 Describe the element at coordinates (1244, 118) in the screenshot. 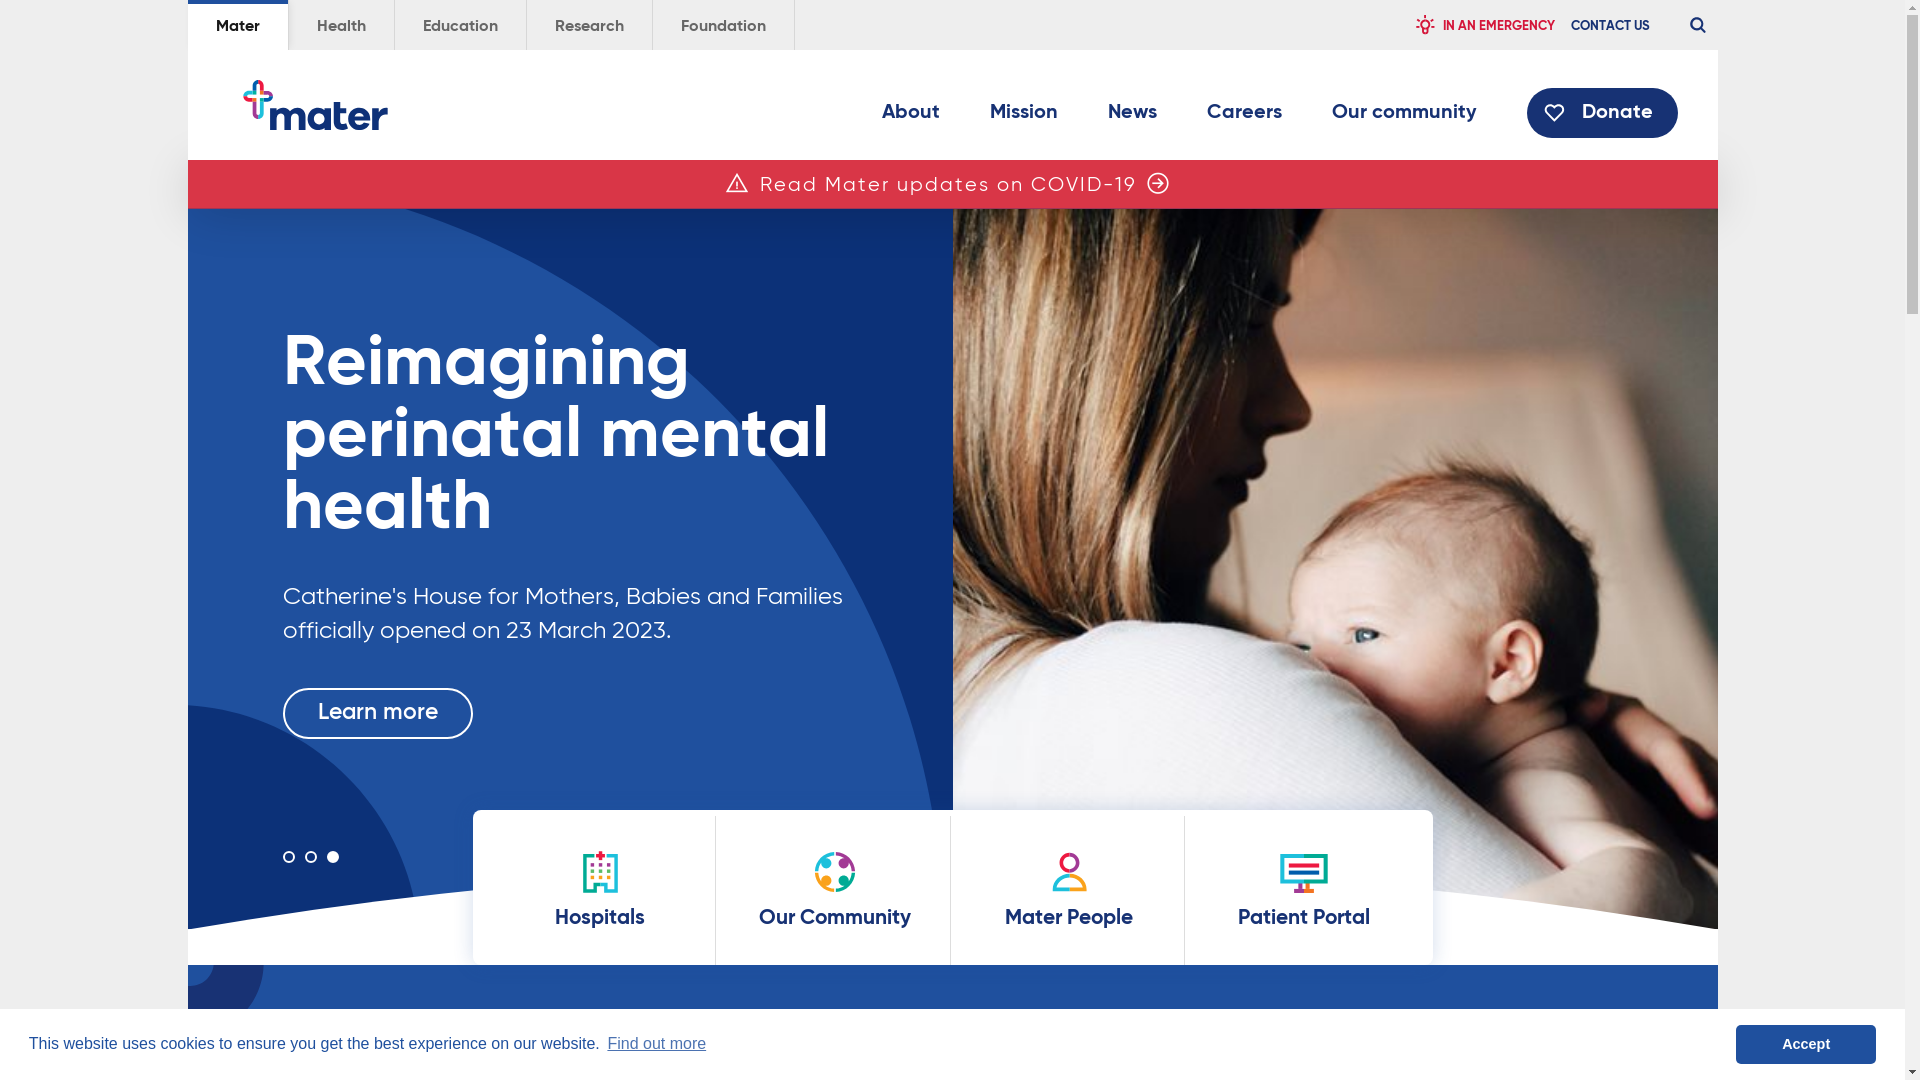

I see `Careers` at that location.